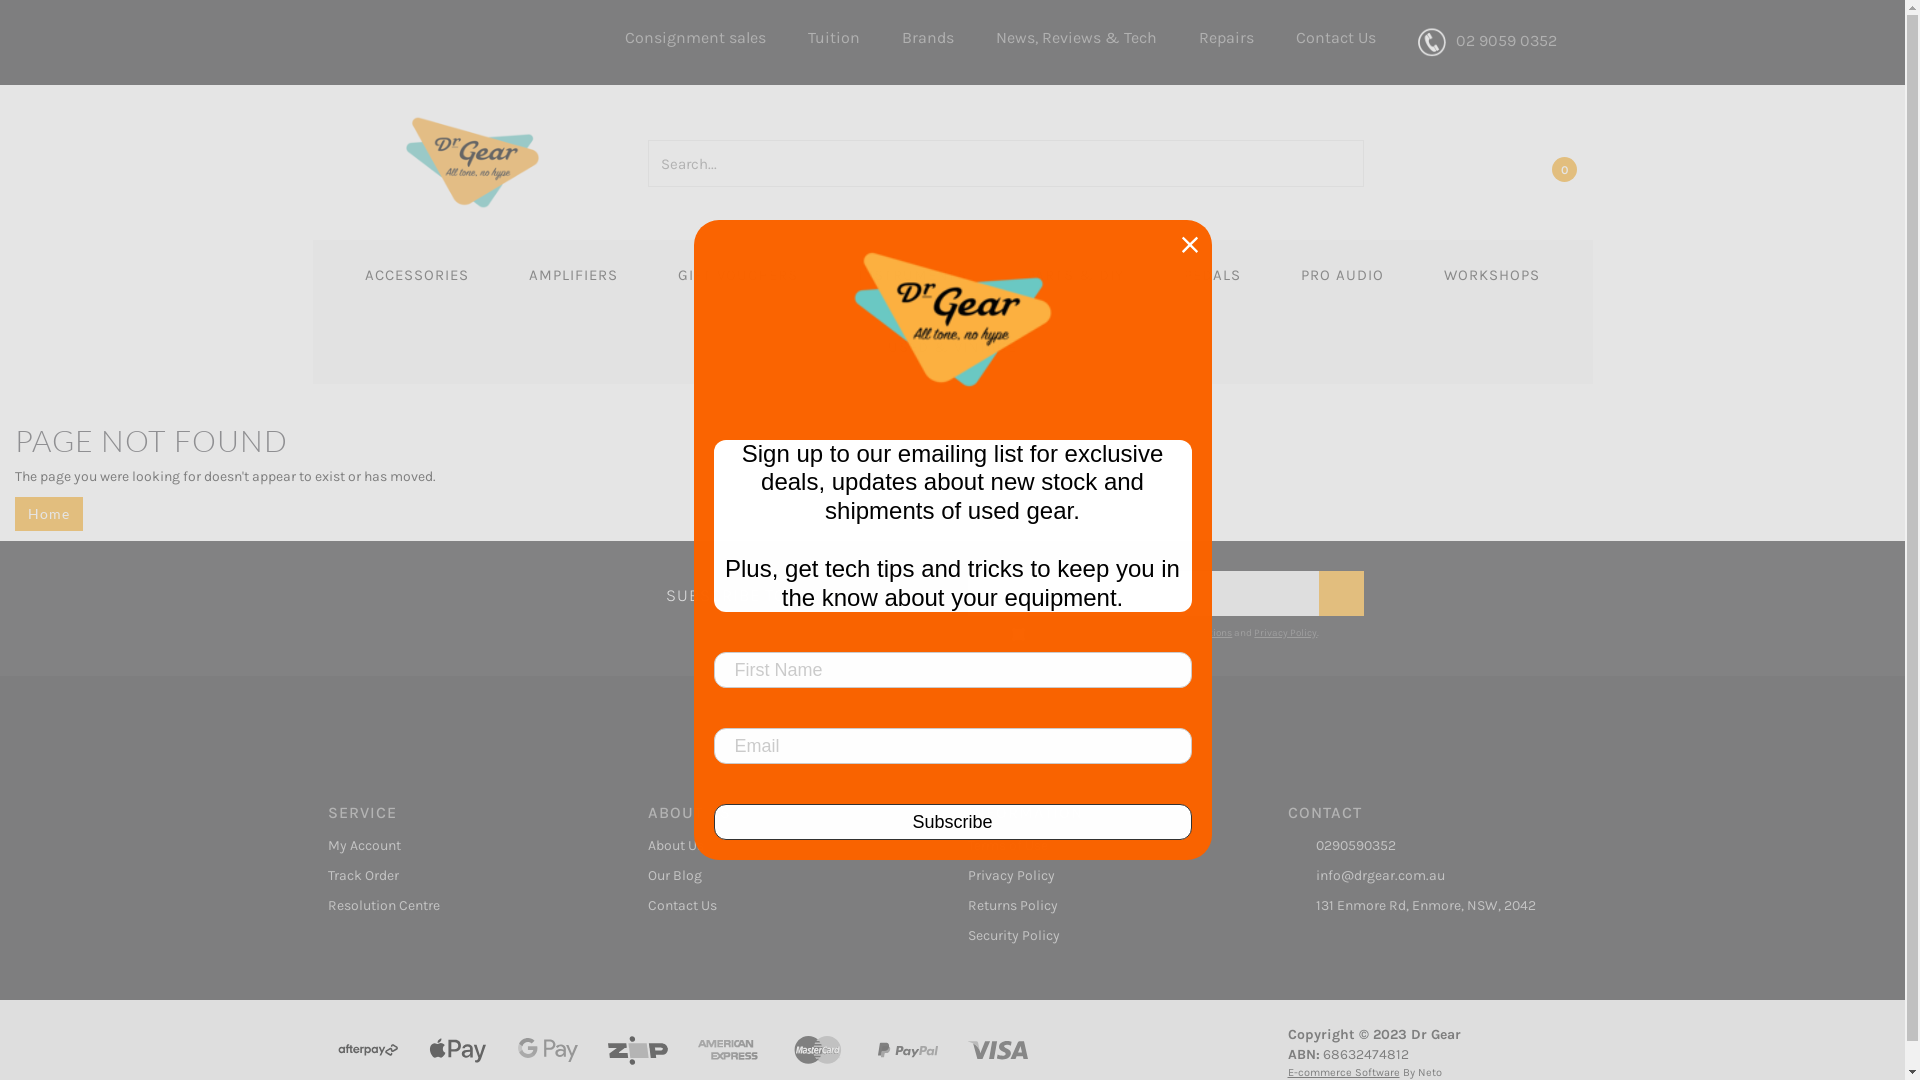 The image size is (1920, 1080). I want to click on Tuition, so click(833, 38).